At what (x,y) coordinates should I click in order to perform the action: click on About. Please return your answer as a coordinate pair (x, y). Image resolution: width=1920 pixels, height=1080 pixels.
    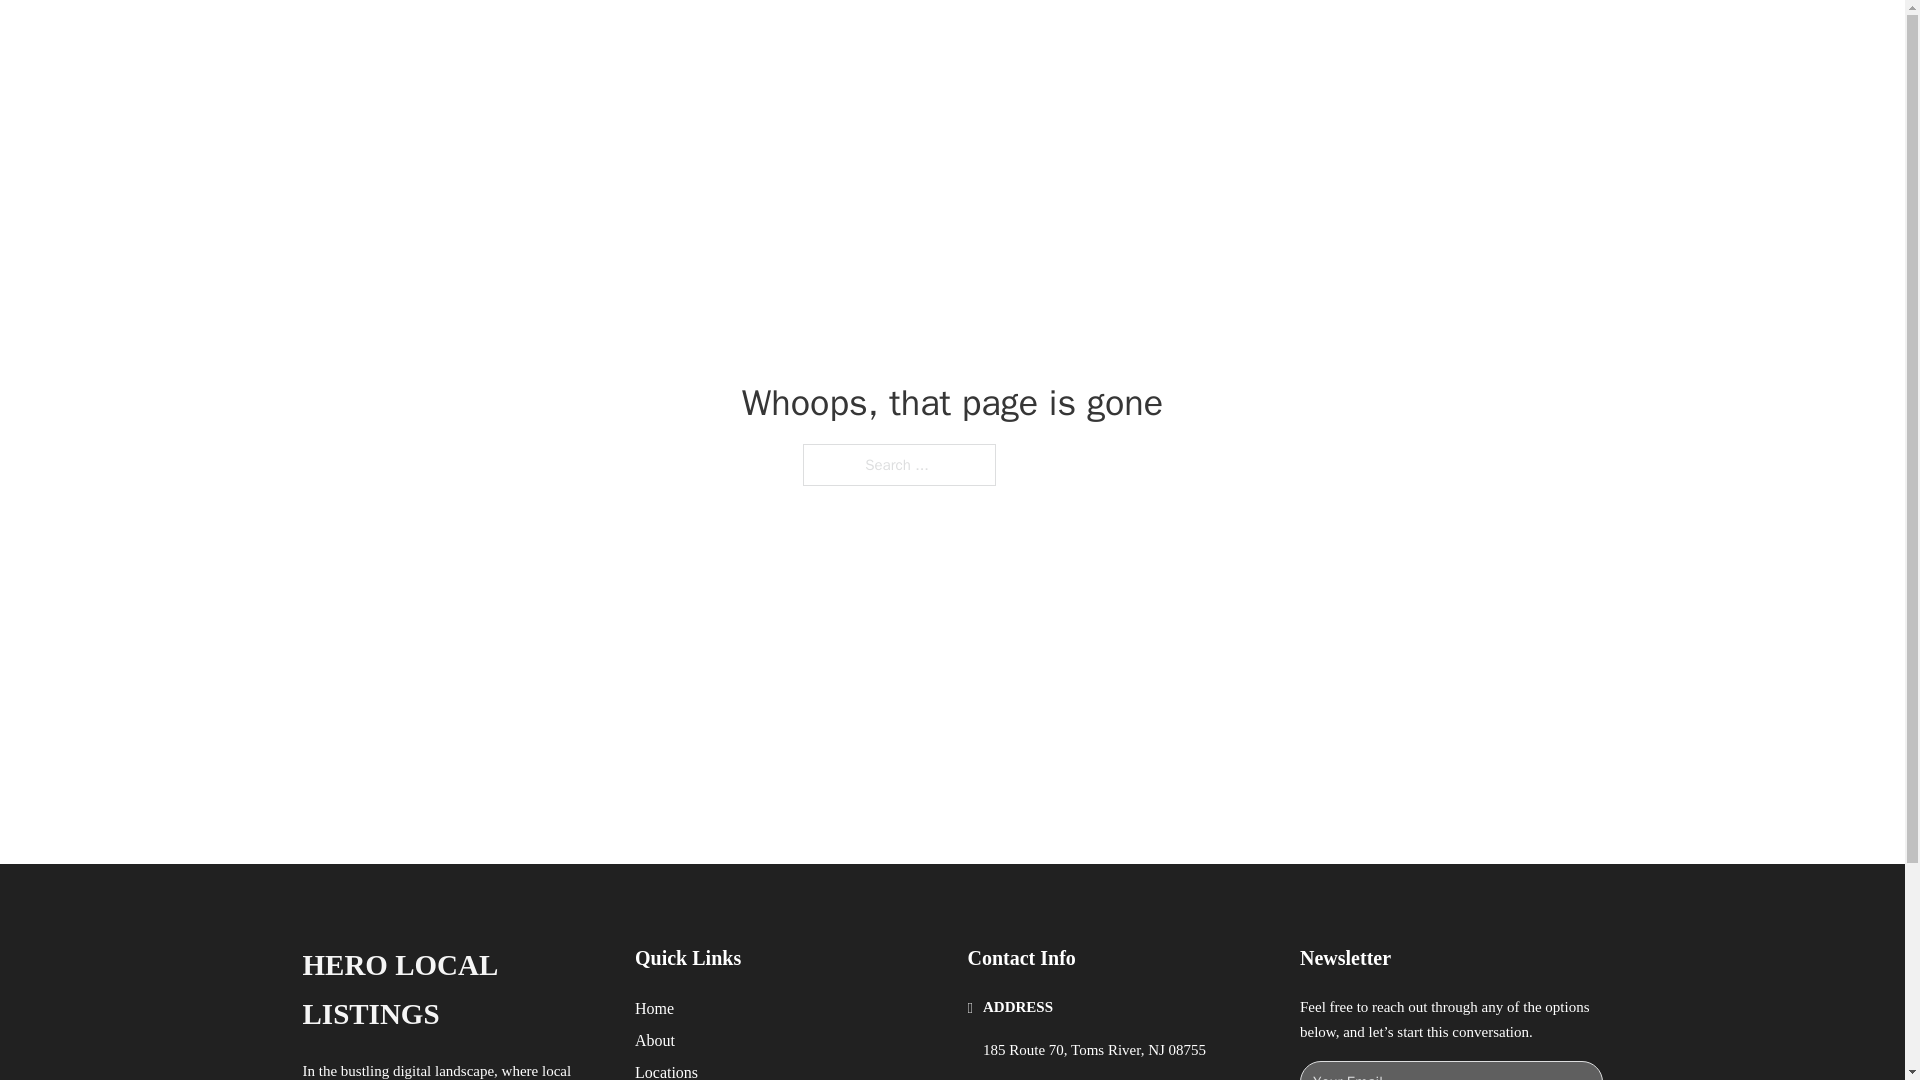
    Looking at the image, I should click on (655, 1040).